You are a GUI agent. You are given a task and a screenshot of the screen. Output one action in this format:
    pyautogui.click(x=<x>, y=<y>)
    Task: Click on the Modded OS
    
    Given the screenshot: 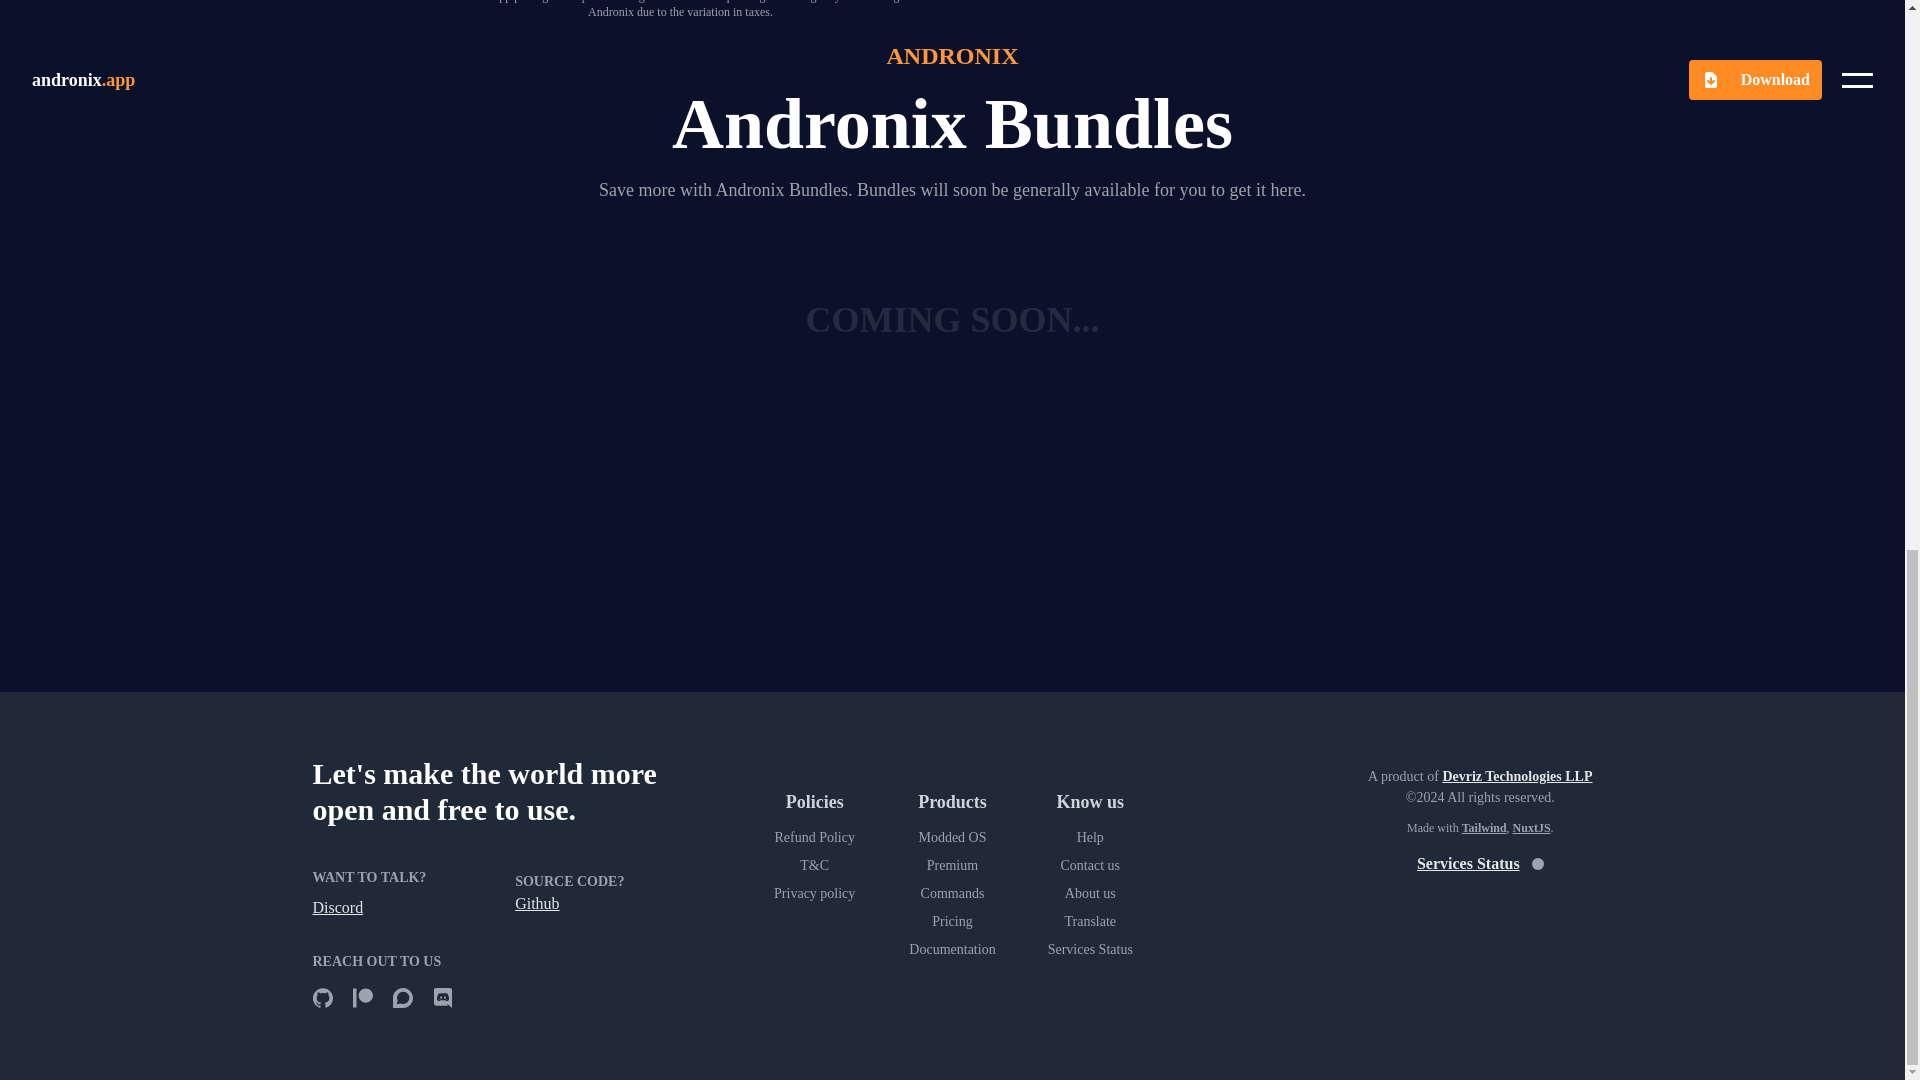 What is the action you would take?
    pyautogui.click(x=951, y=838)
    